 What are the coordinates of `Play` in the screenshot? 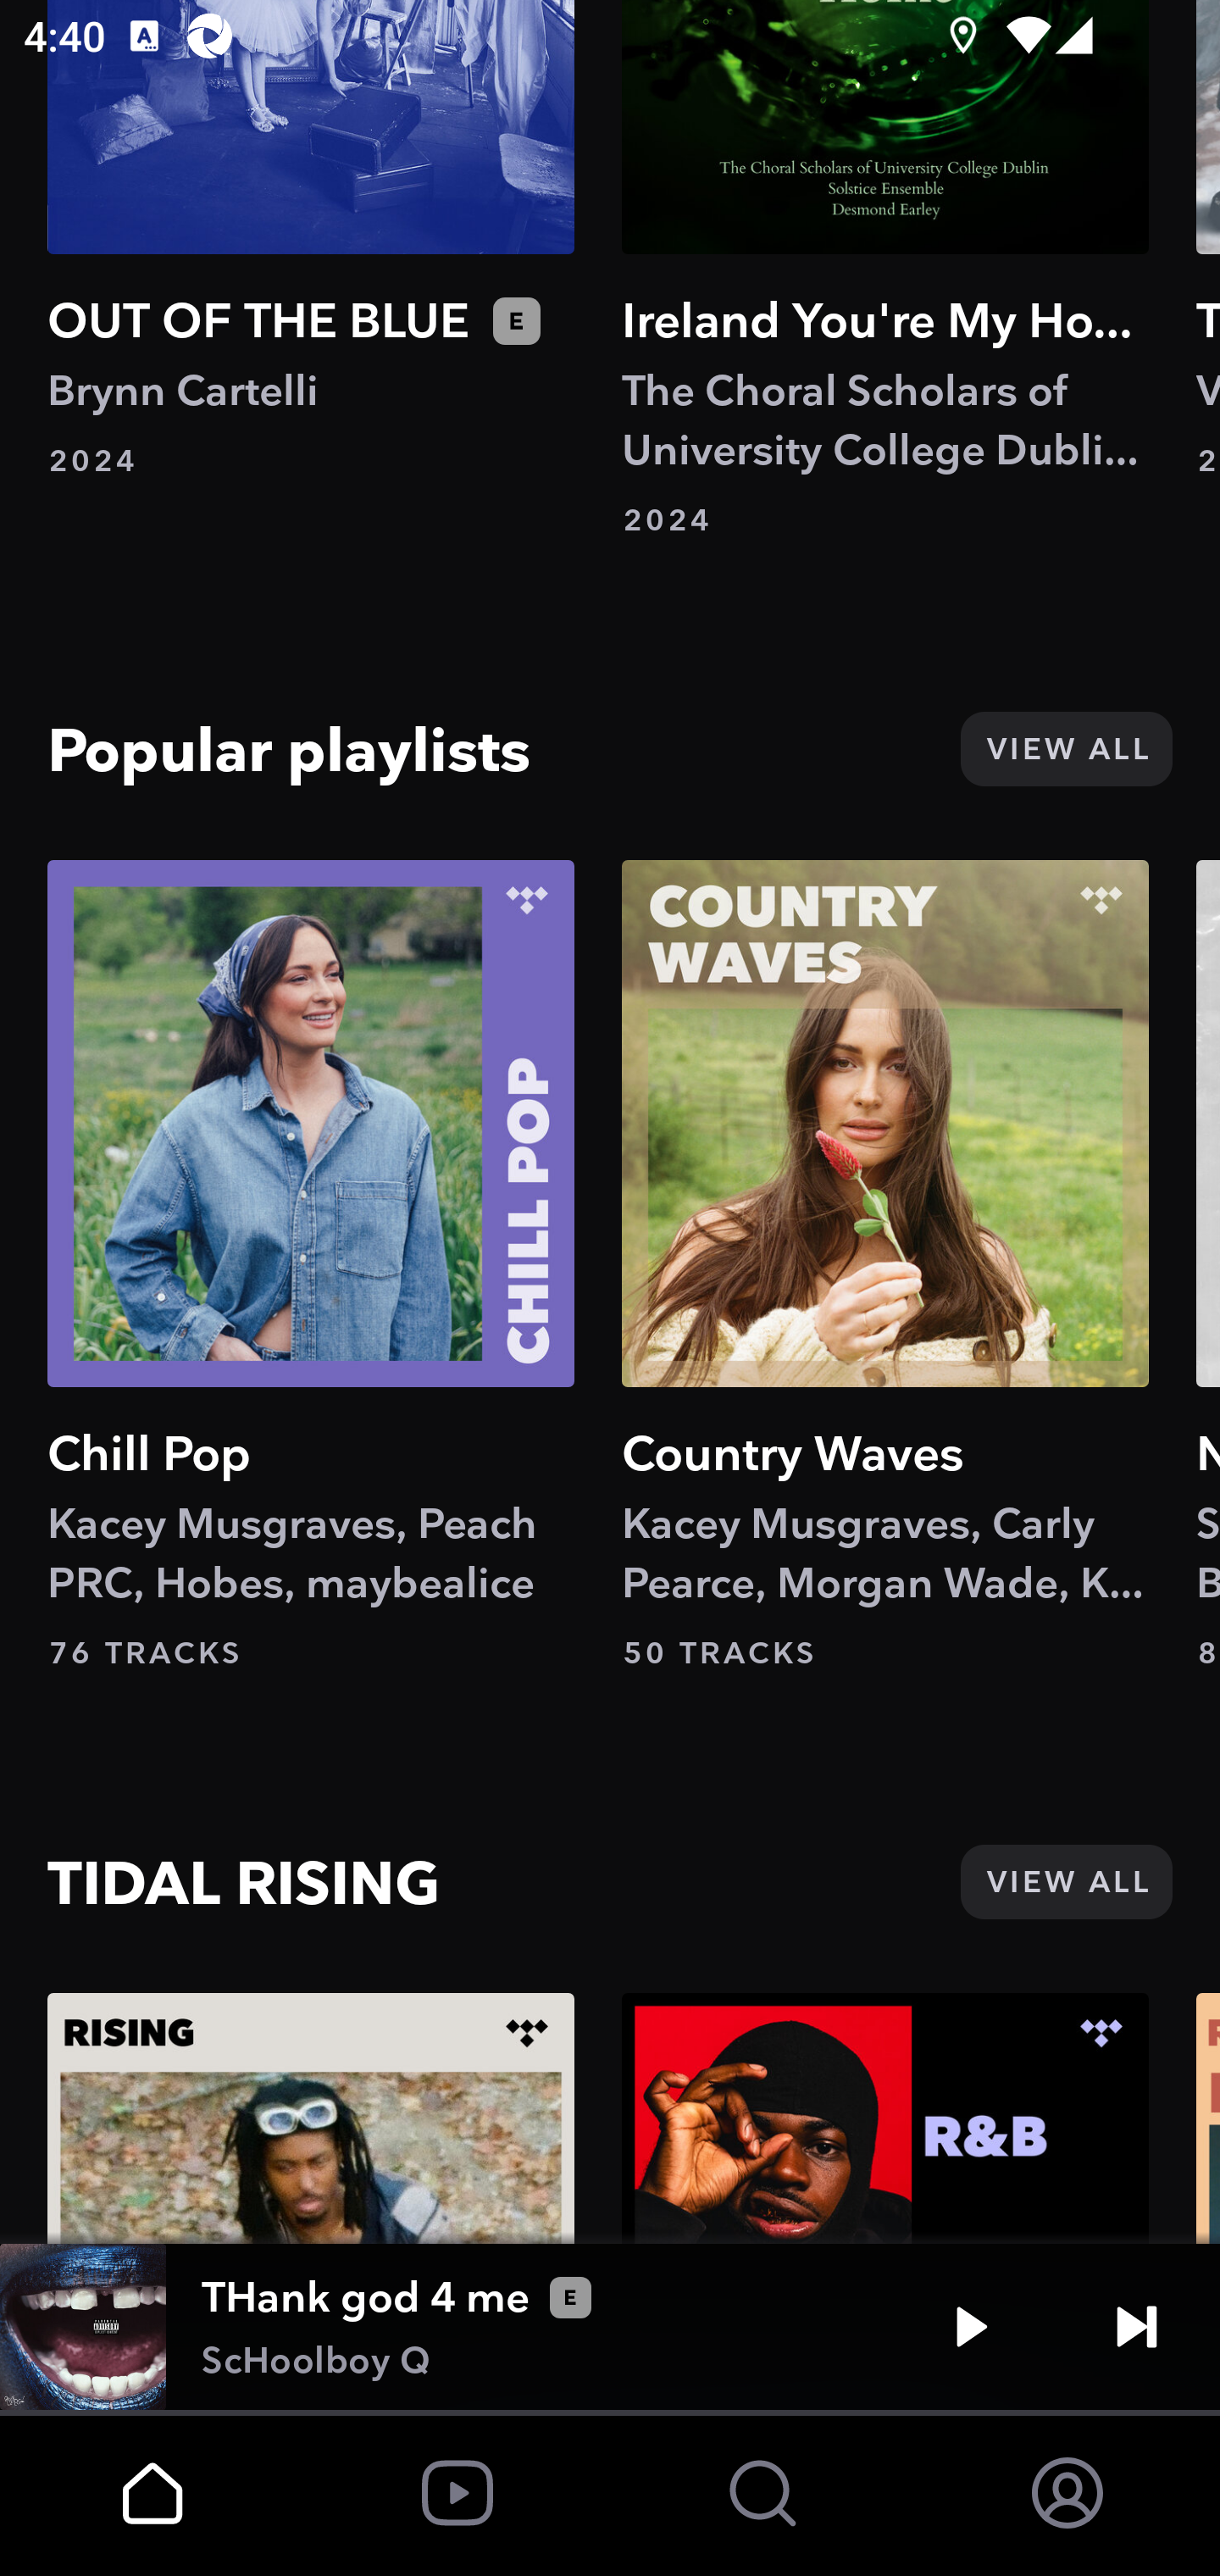 It's located at (971, 2327).